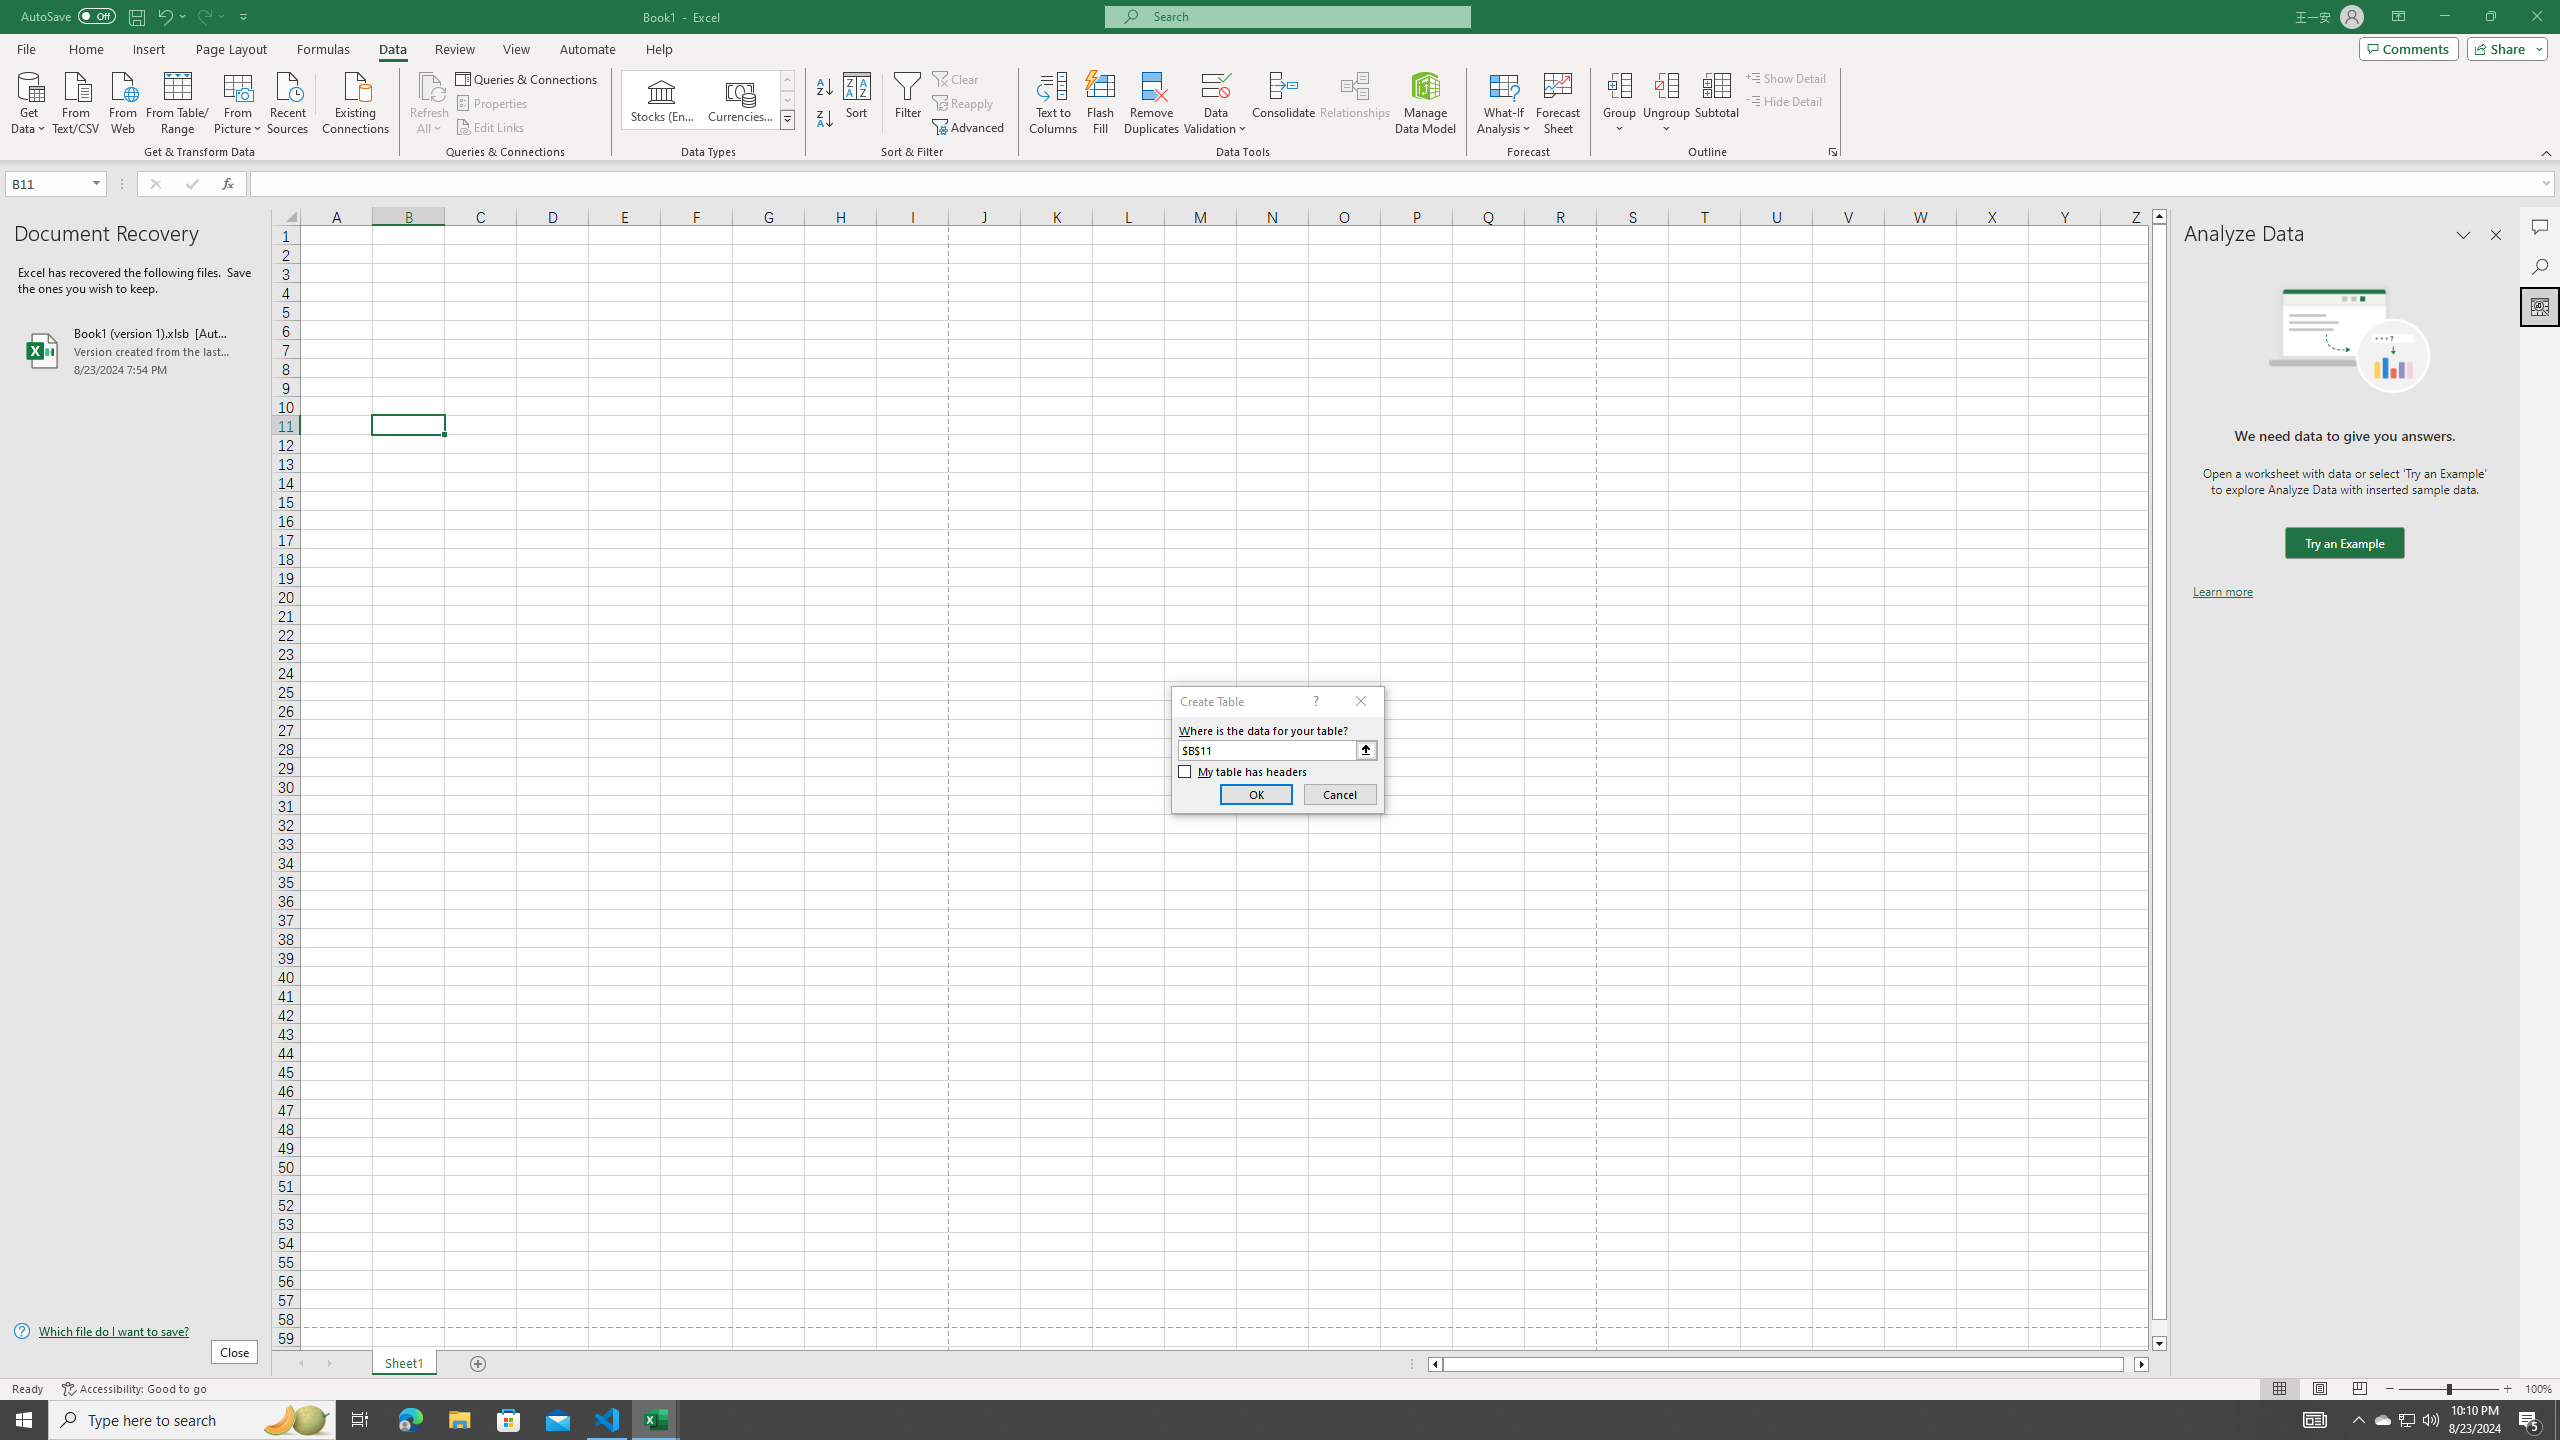 This screenshot has width=2560, height=1440. I want to click on Name Box, so click(48, 184).